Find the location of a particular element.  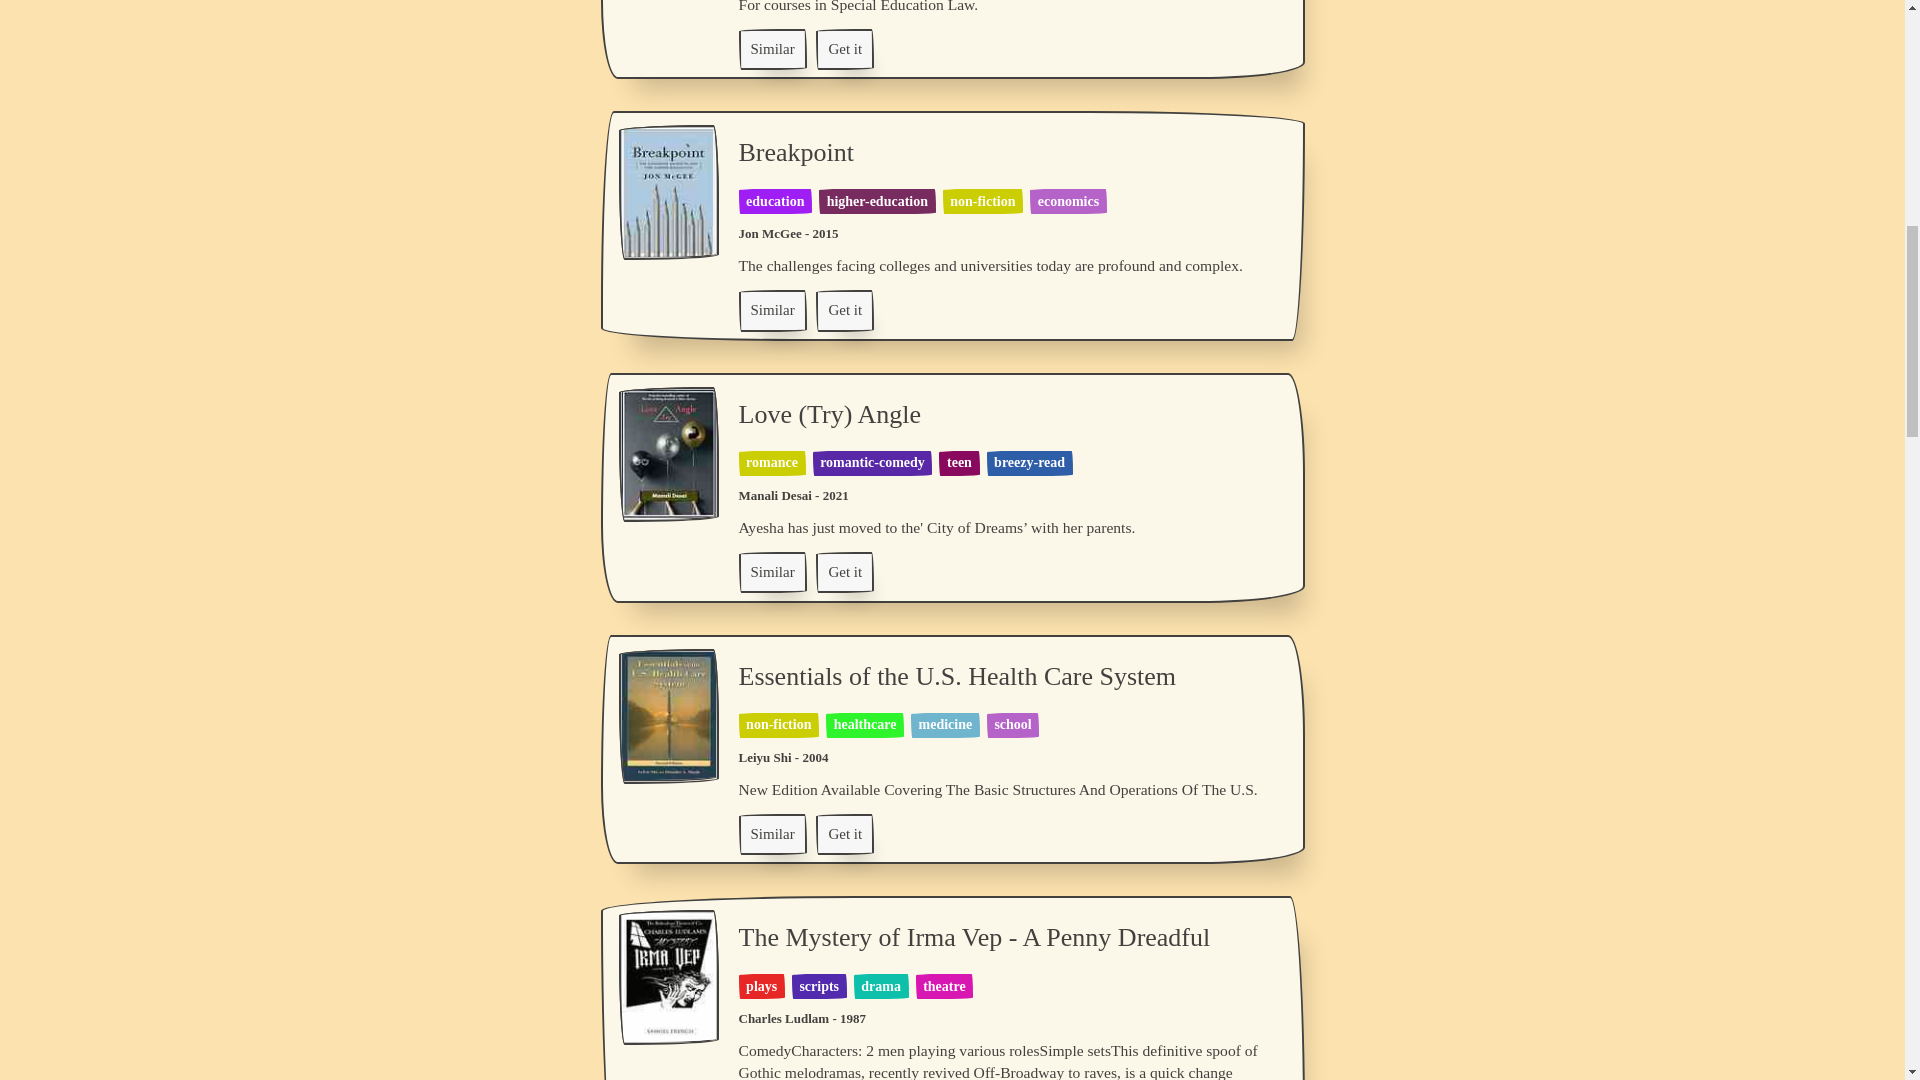

Similar is located at coordinates (772, 48).